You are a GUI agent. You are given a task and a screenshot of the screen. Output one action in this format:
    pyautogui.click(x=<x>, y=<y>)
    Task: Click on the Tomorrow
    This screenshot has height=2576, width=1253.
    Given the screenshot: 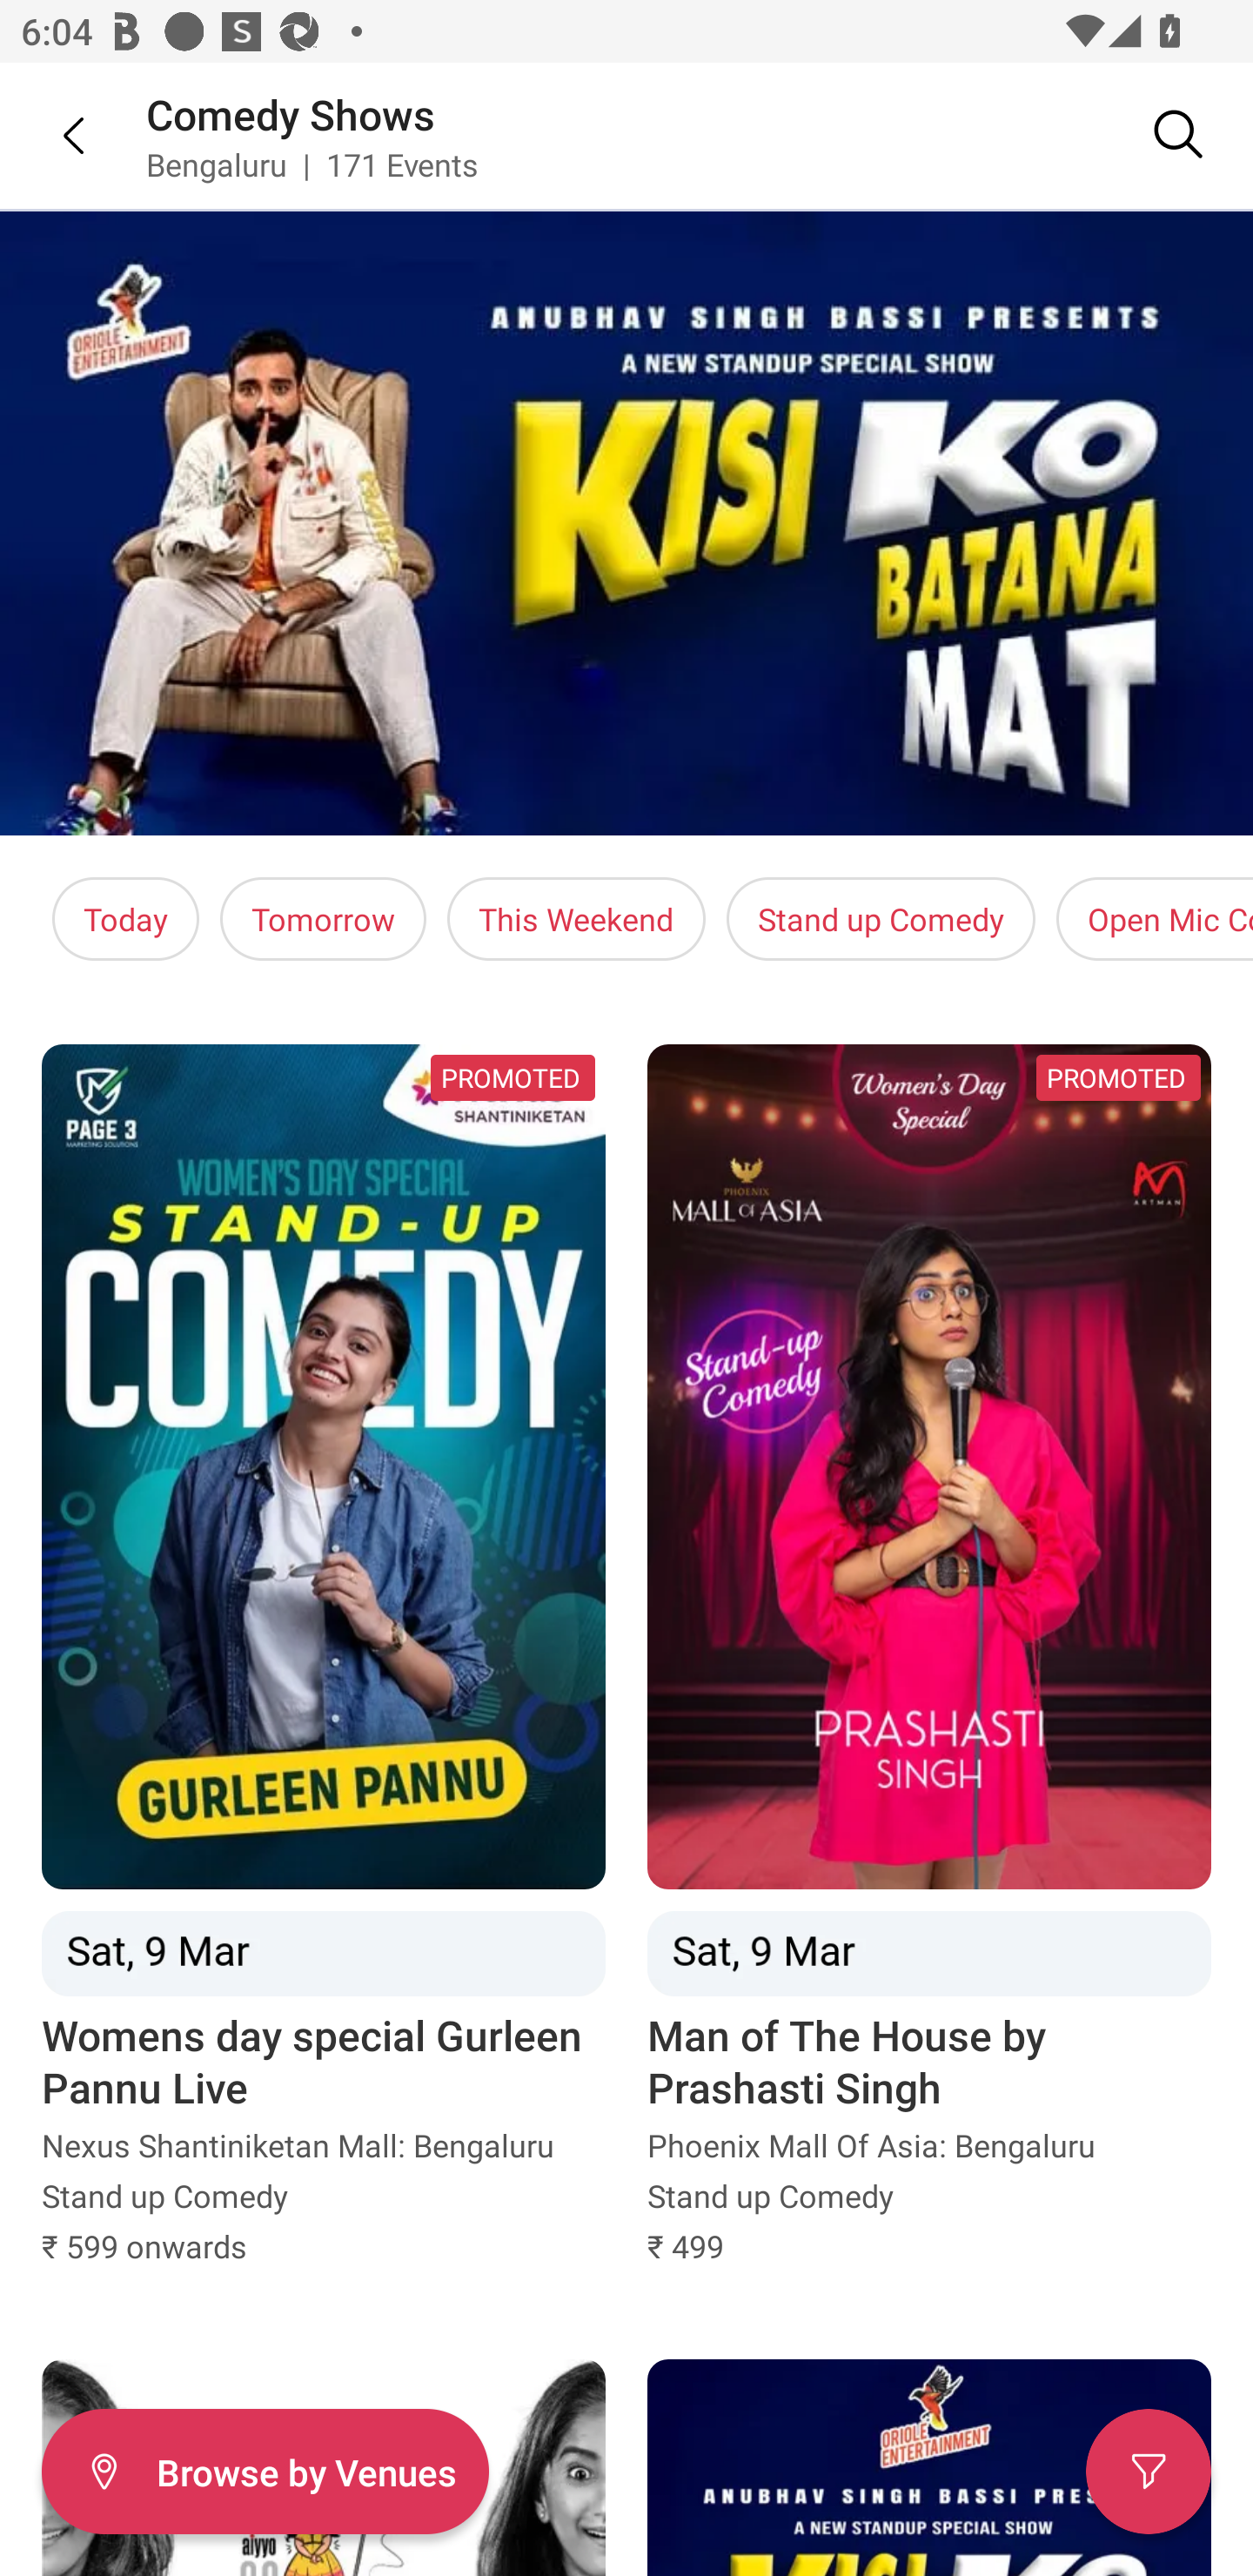 What is the action you would take?
    pyautogui.click(x=323, y=919)
    